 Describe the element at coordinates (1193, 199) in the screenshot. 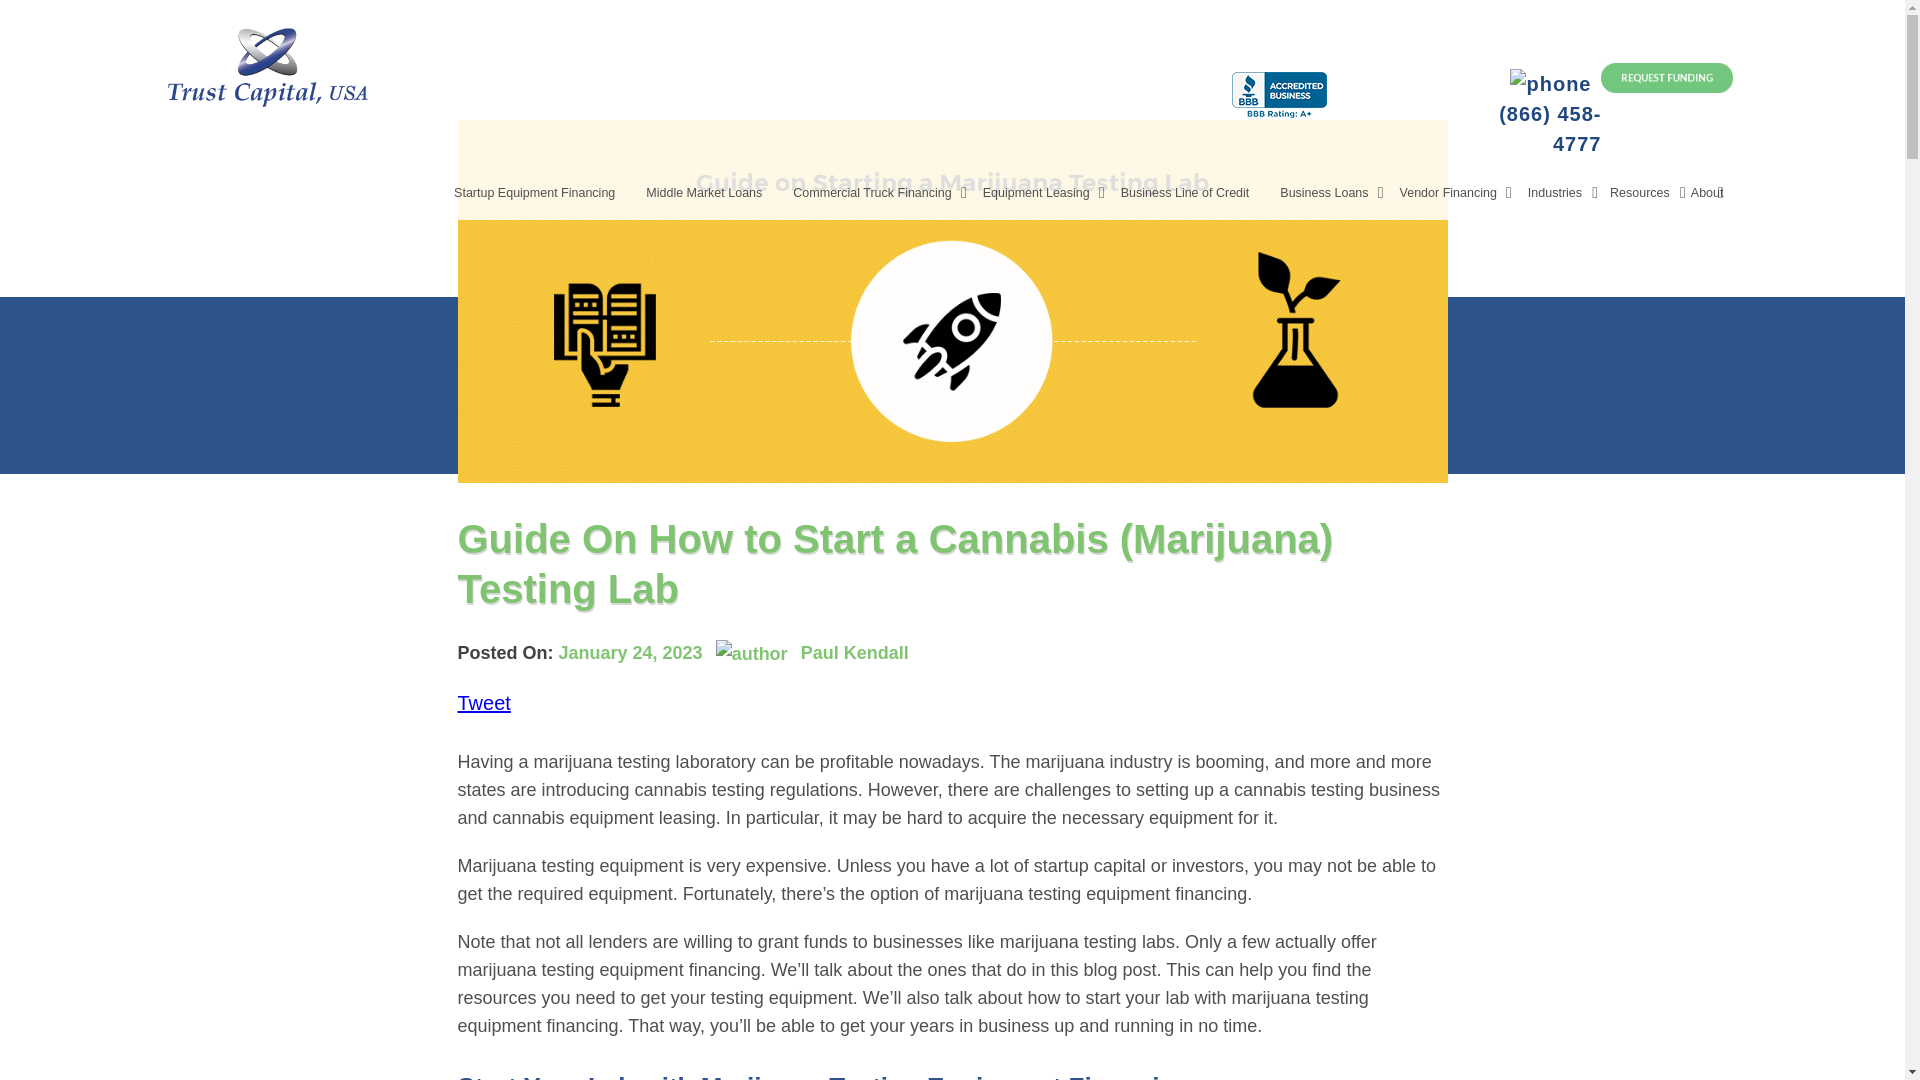

I see `Business Line of Credit` at that location.